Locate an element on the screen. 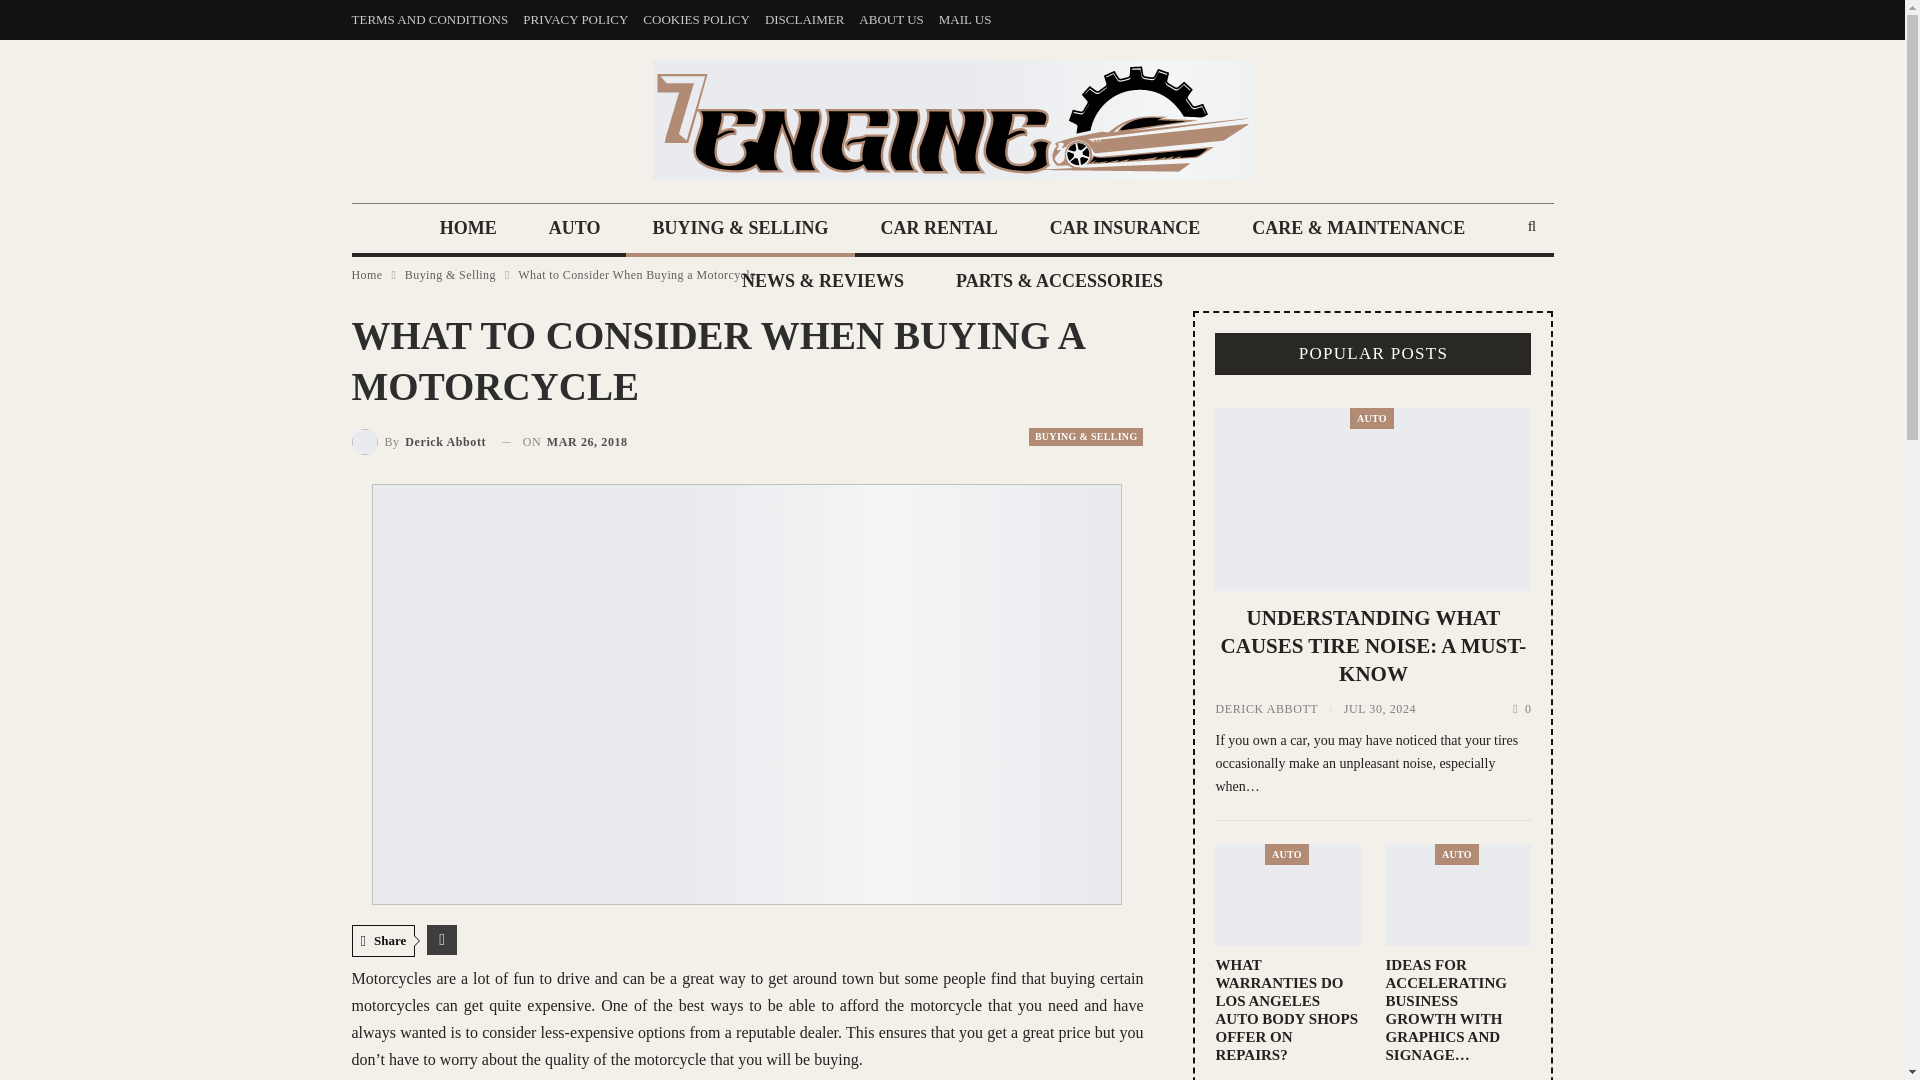 This screenshot has width=1920, height=1080. DISCLAIMER is located at coordinates (804, 19).